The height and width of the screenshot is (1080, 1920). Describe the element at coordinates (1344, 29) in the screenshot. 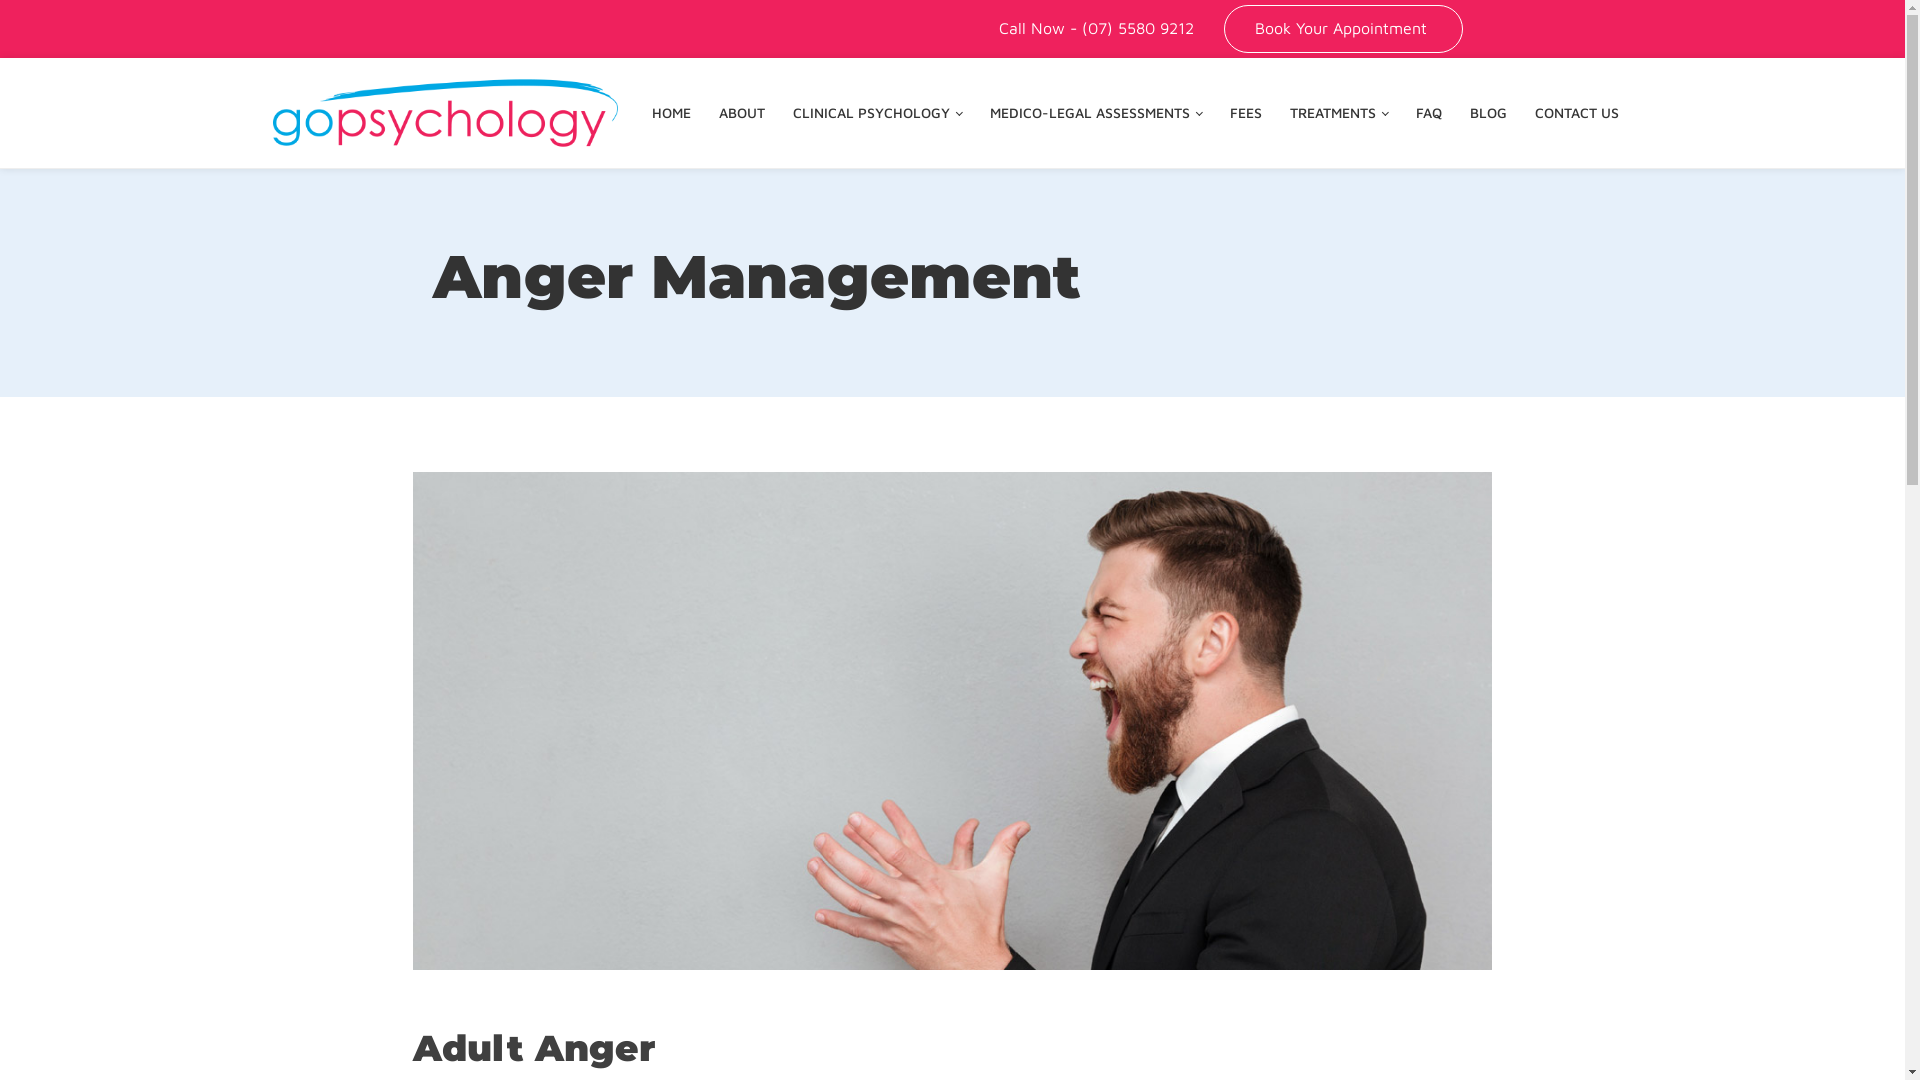

I see `Book Your Appointment ` at that location.